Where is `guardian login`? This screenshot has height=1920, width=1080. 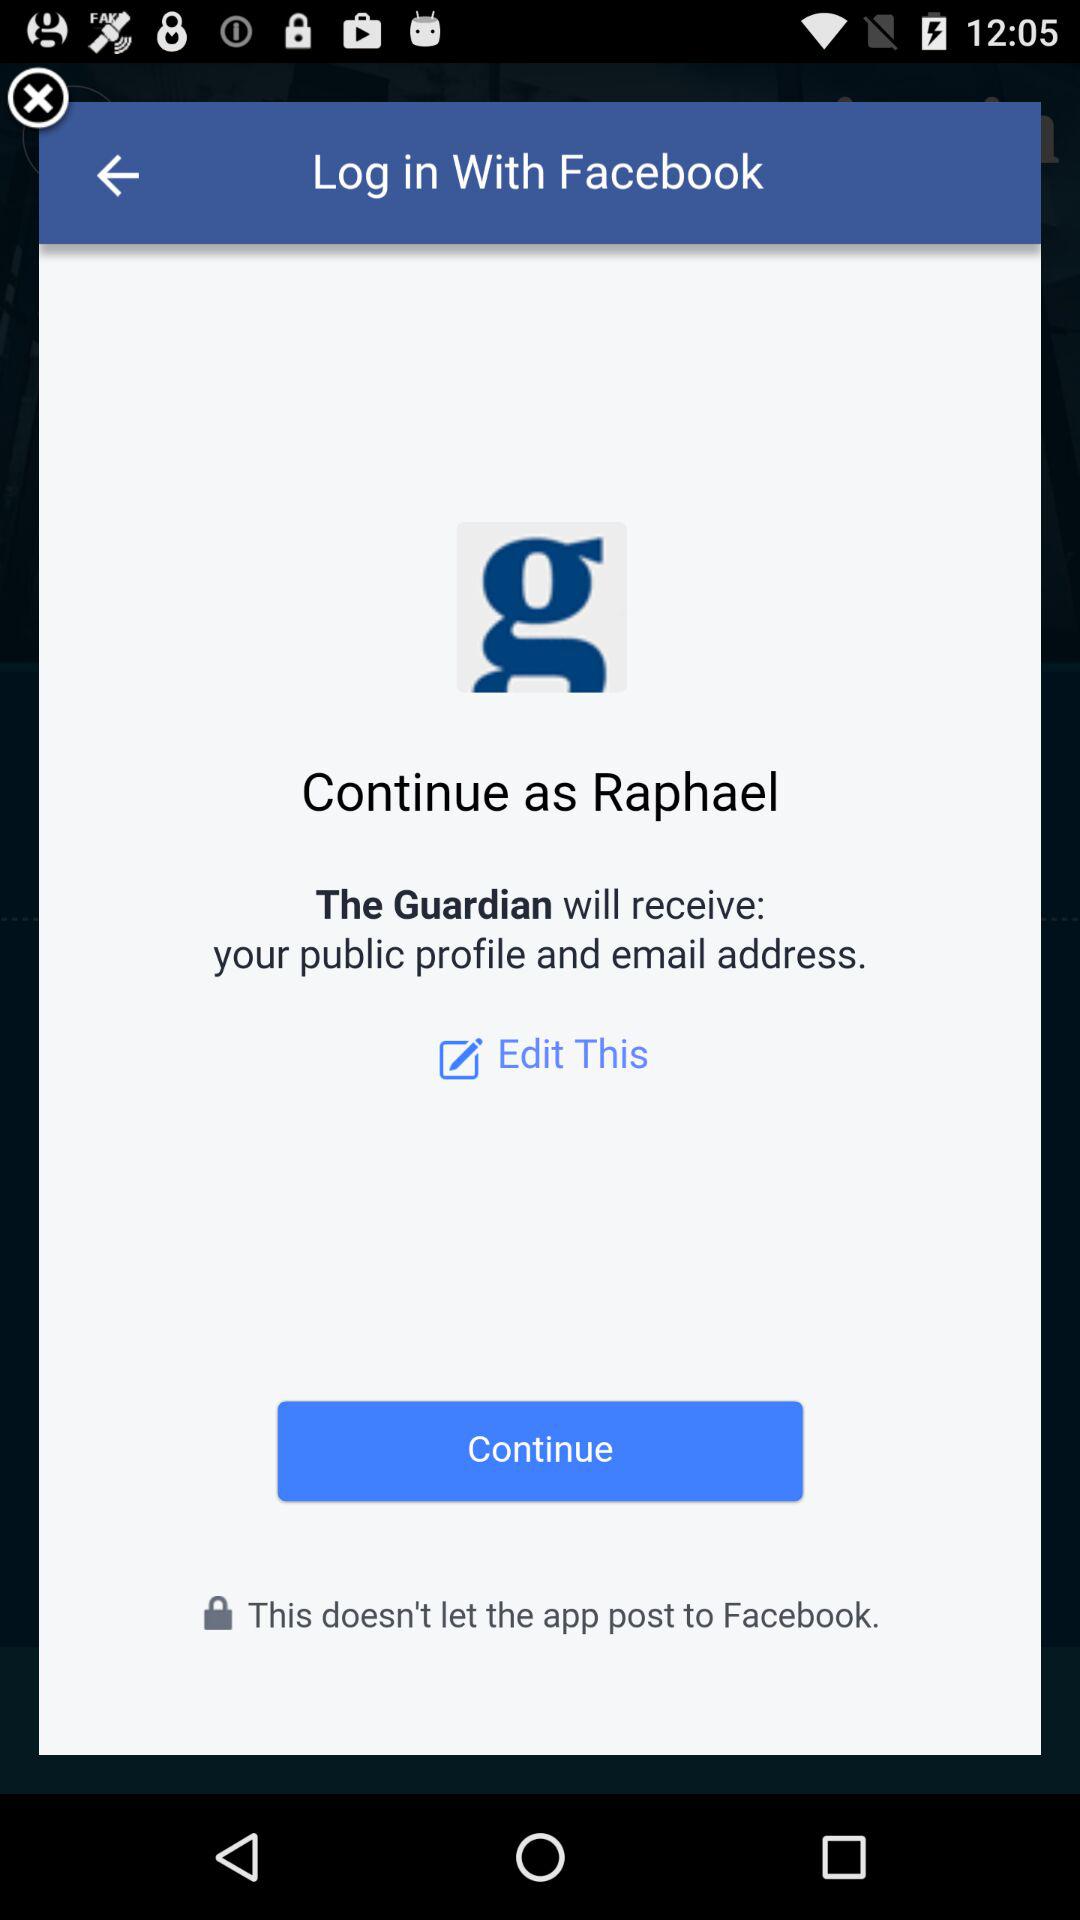
guardian login is located at coordinates (540, 928).